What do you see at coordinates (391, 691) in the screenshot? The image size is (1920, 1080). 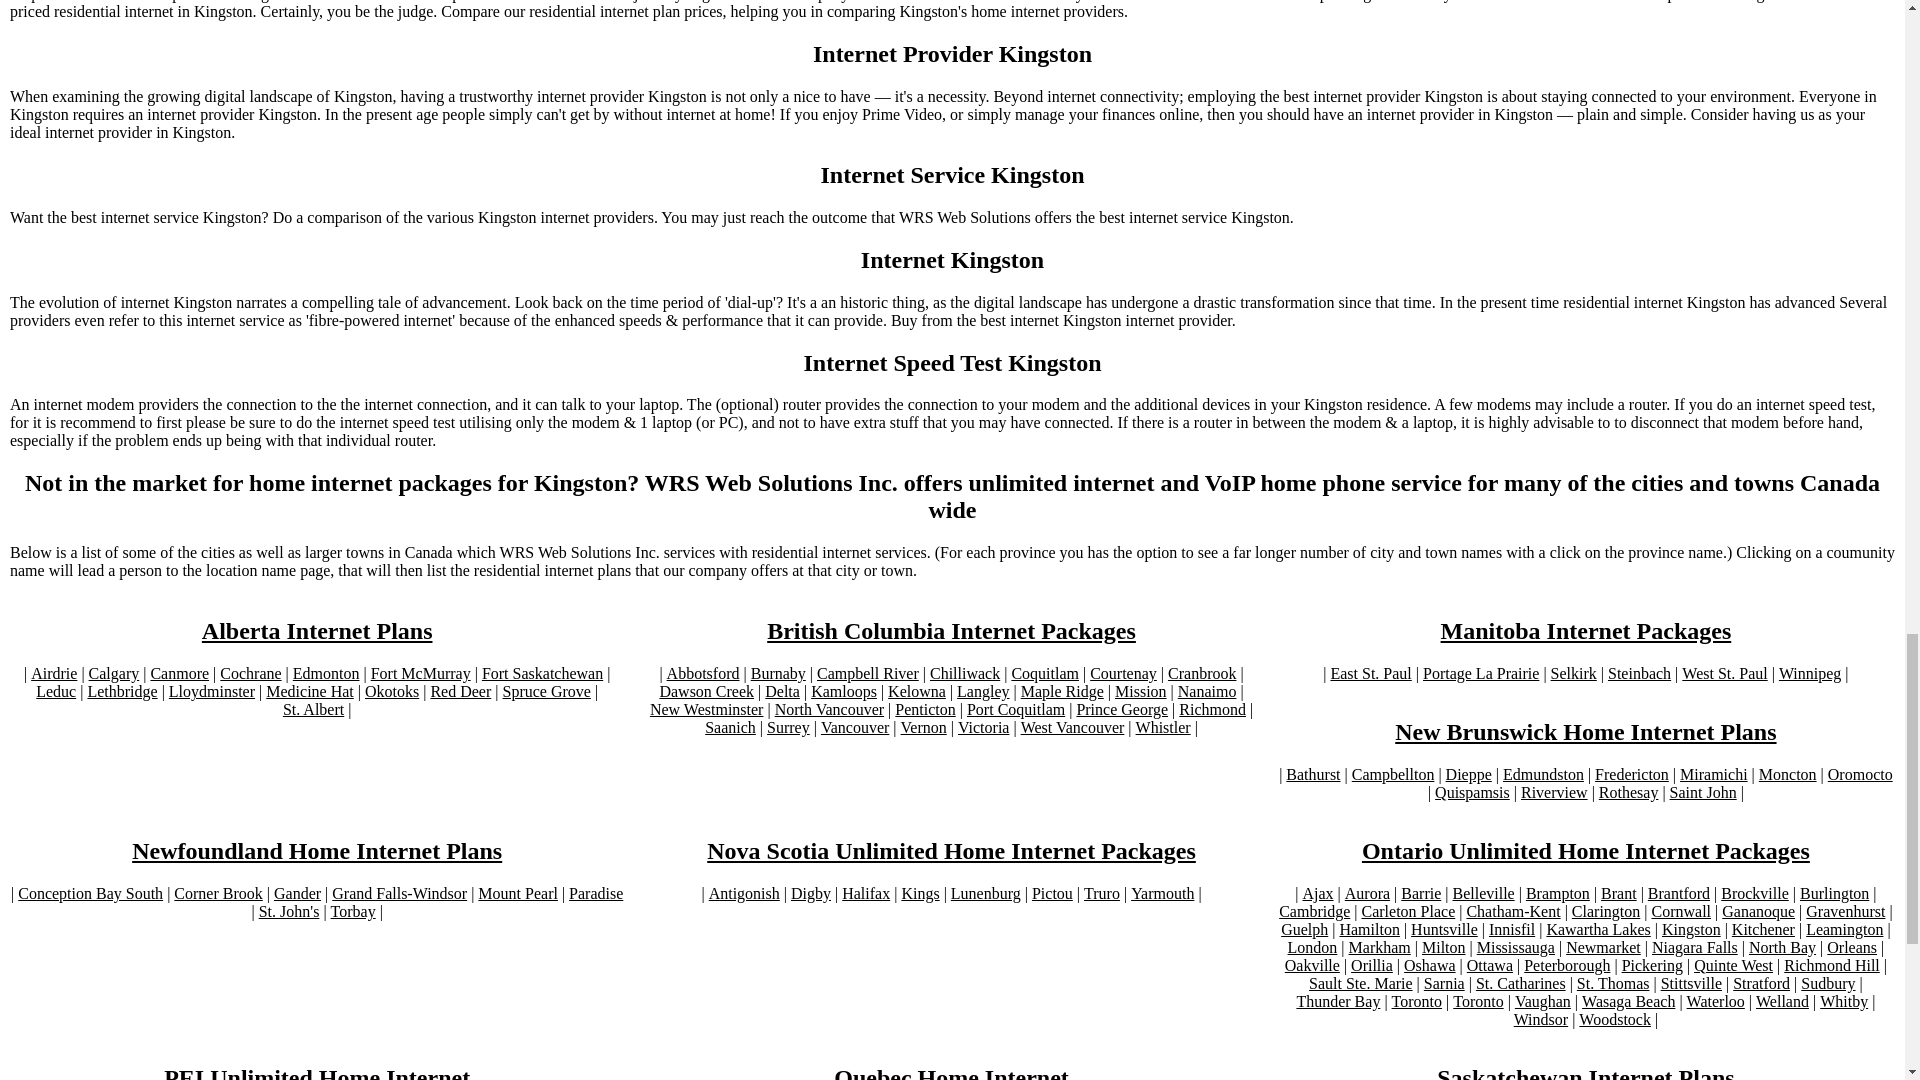 I see `Okotoks` at bounding box center [391, 691].